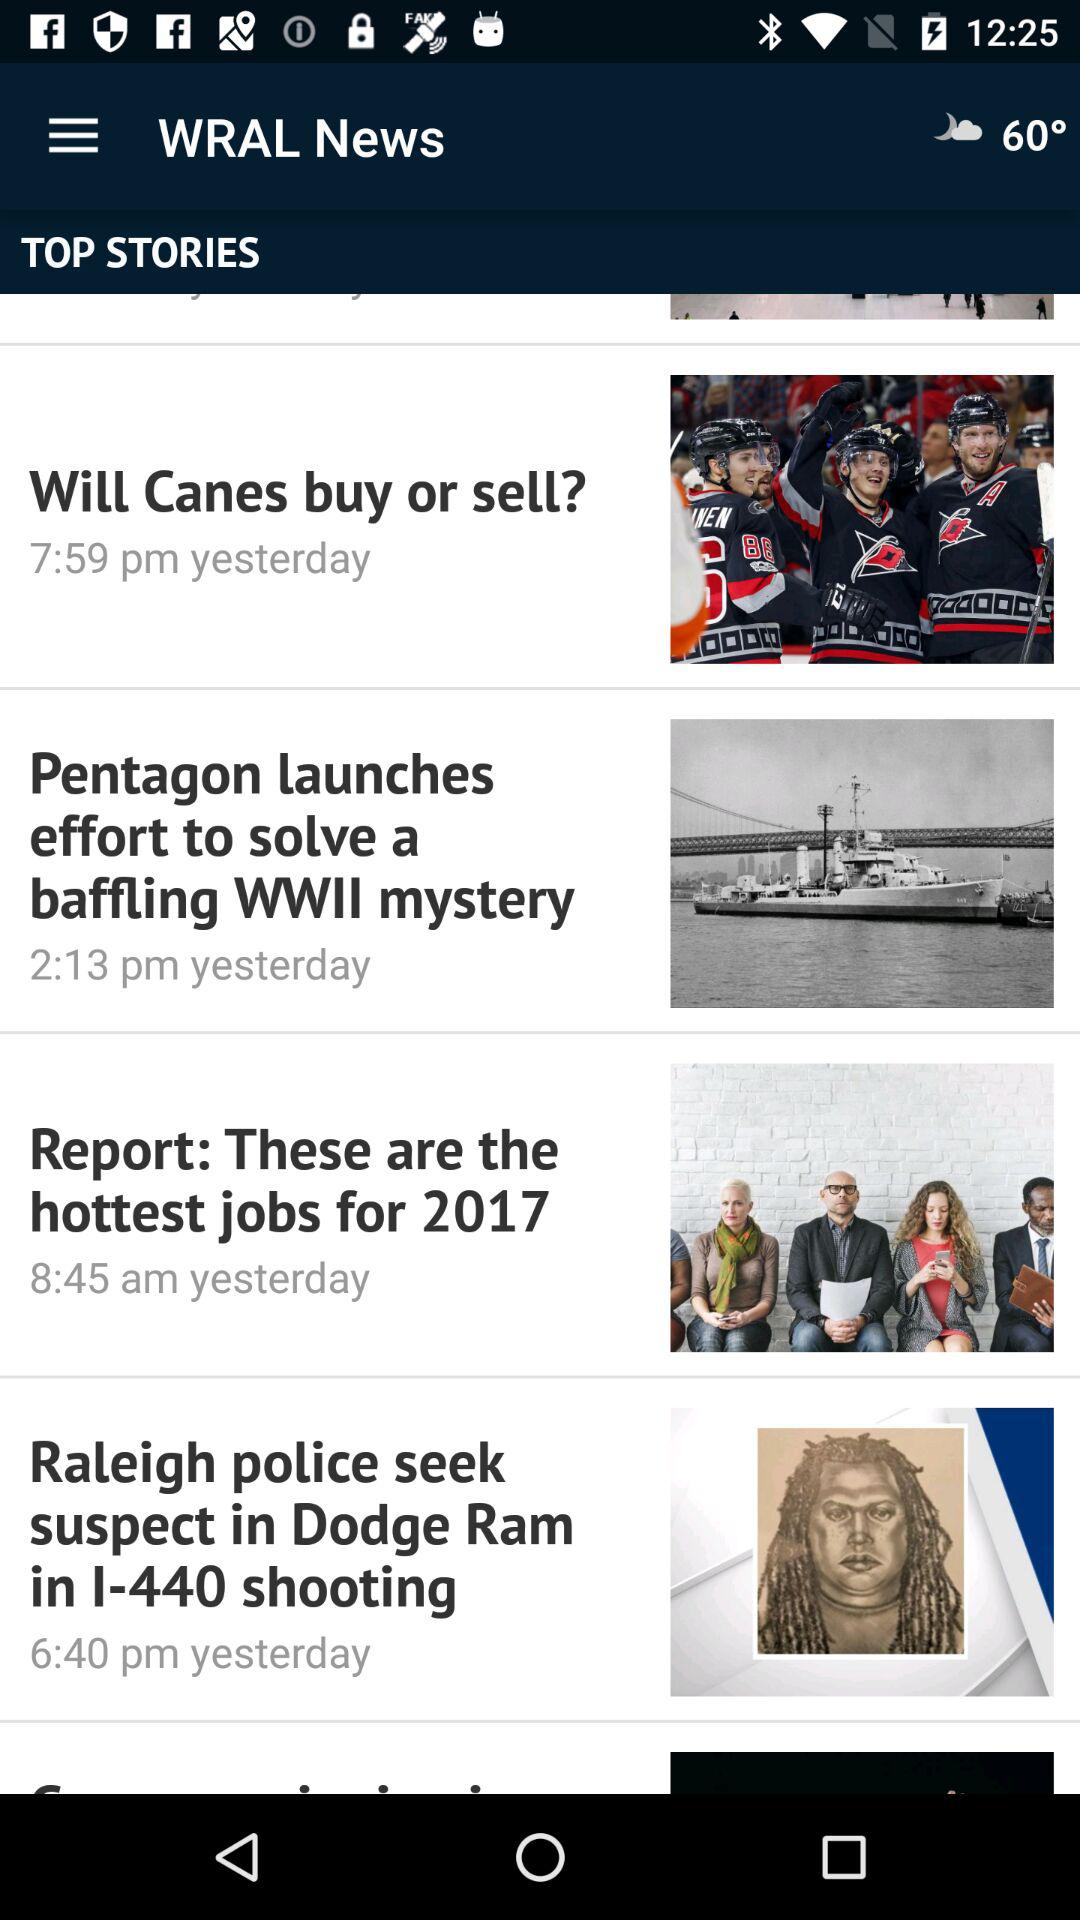 This screenshot has width=1080, height=1920. I want to click on select item next to the wral news app, so click(73, 136).